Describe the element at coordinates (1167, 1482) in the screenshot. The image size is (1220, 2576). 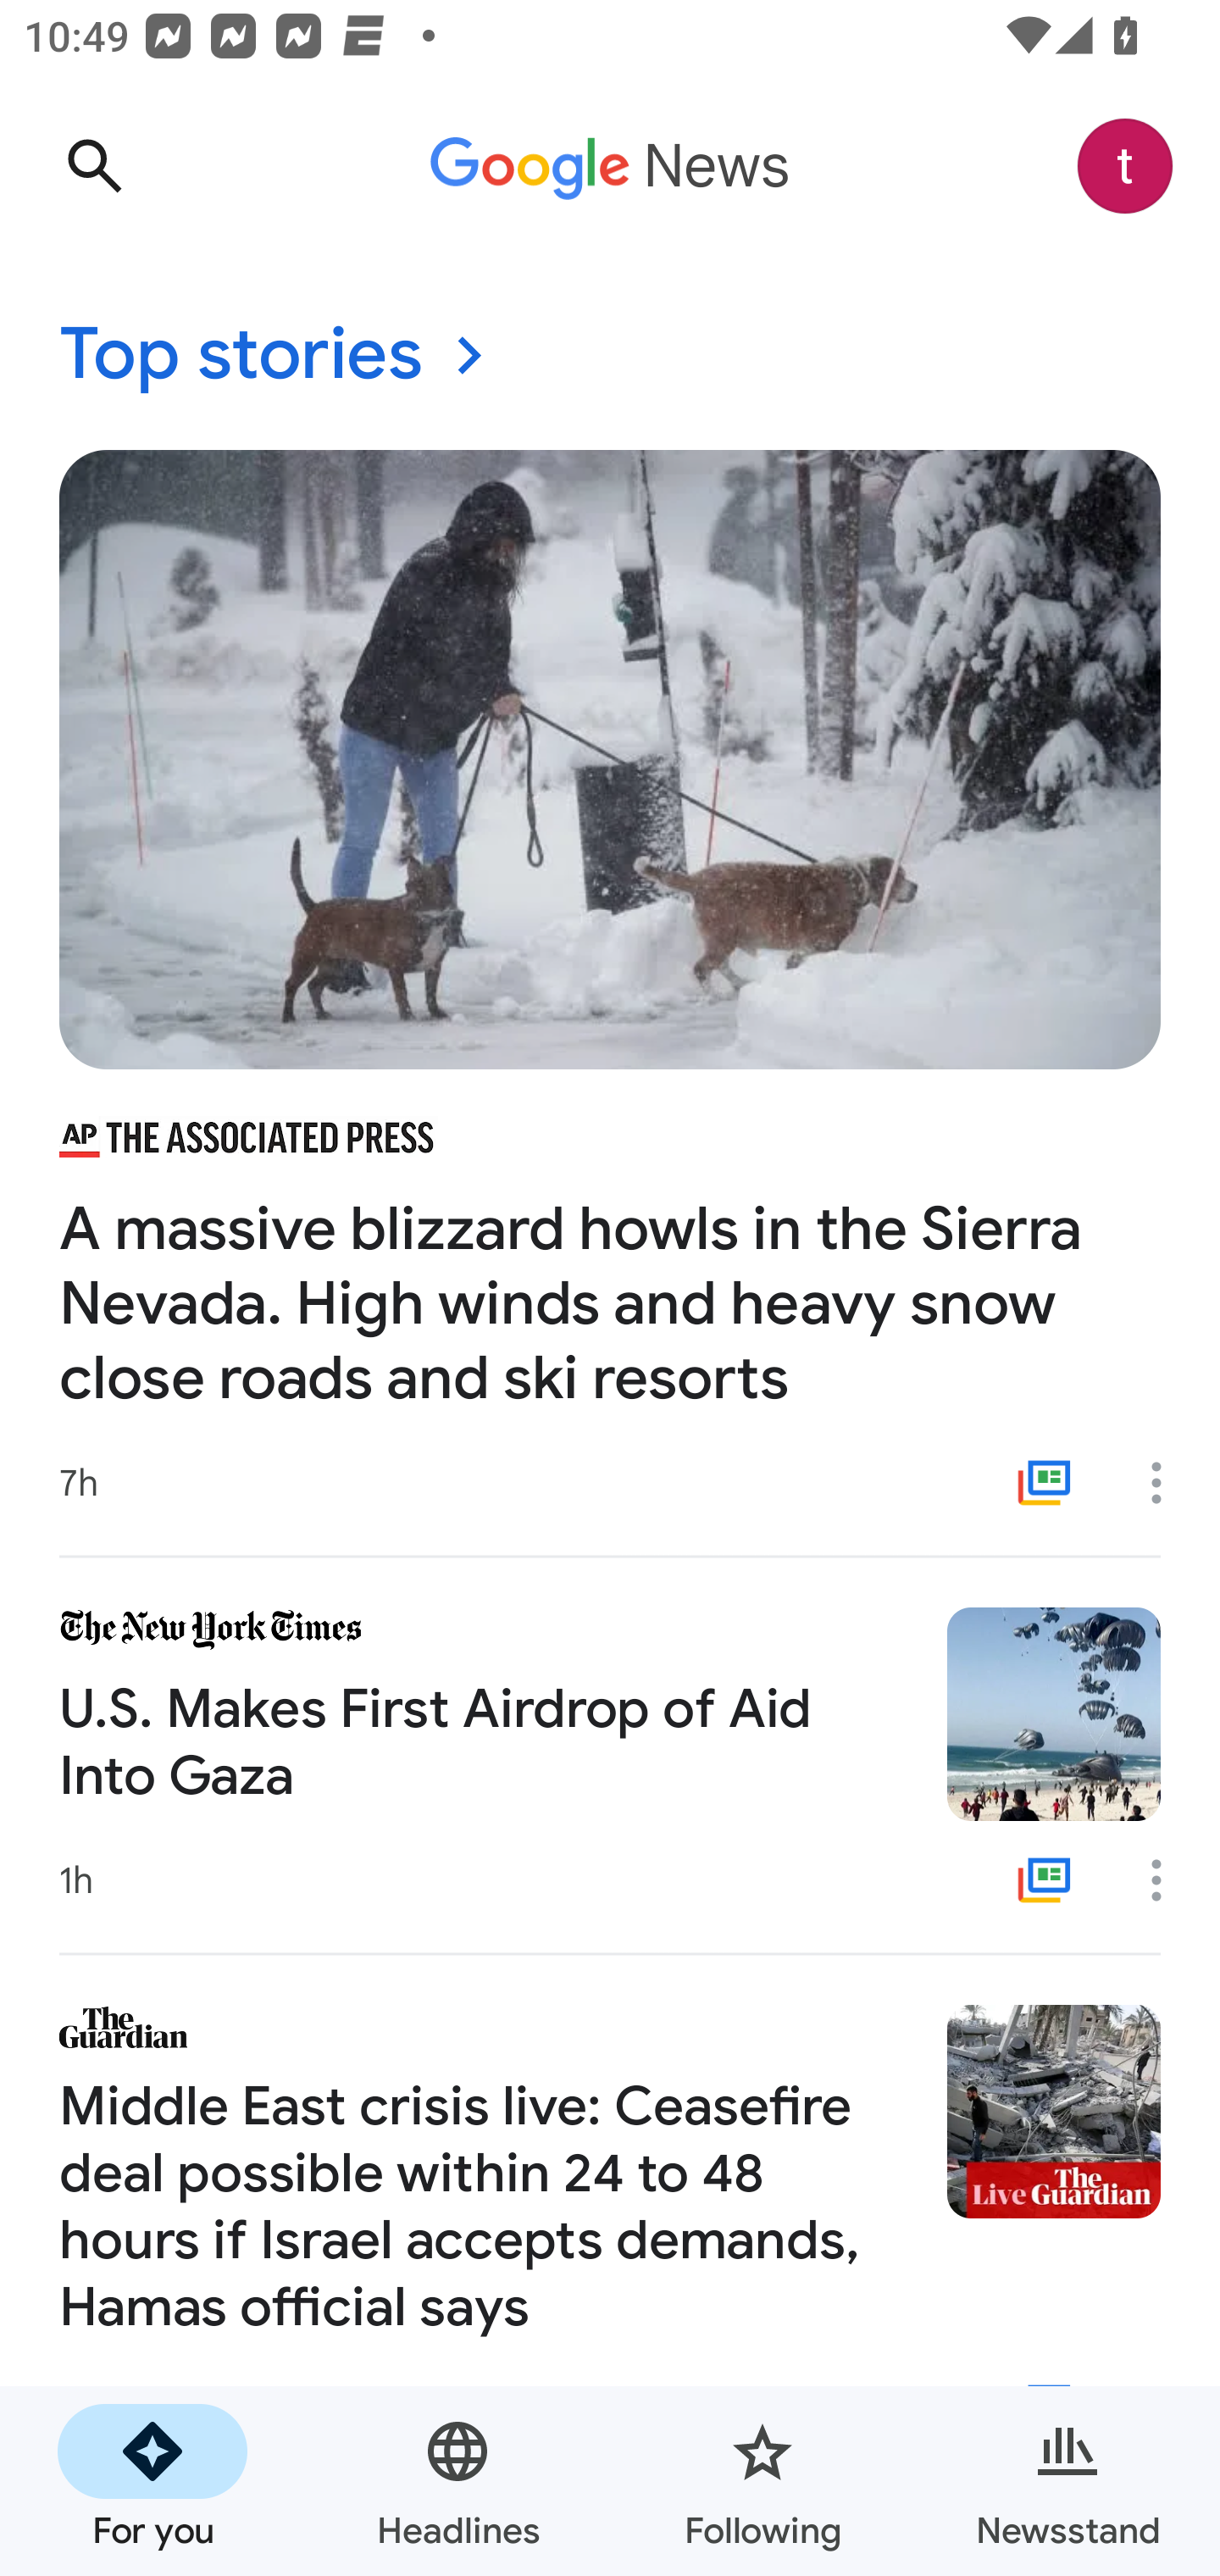
I see `More options` at that location.